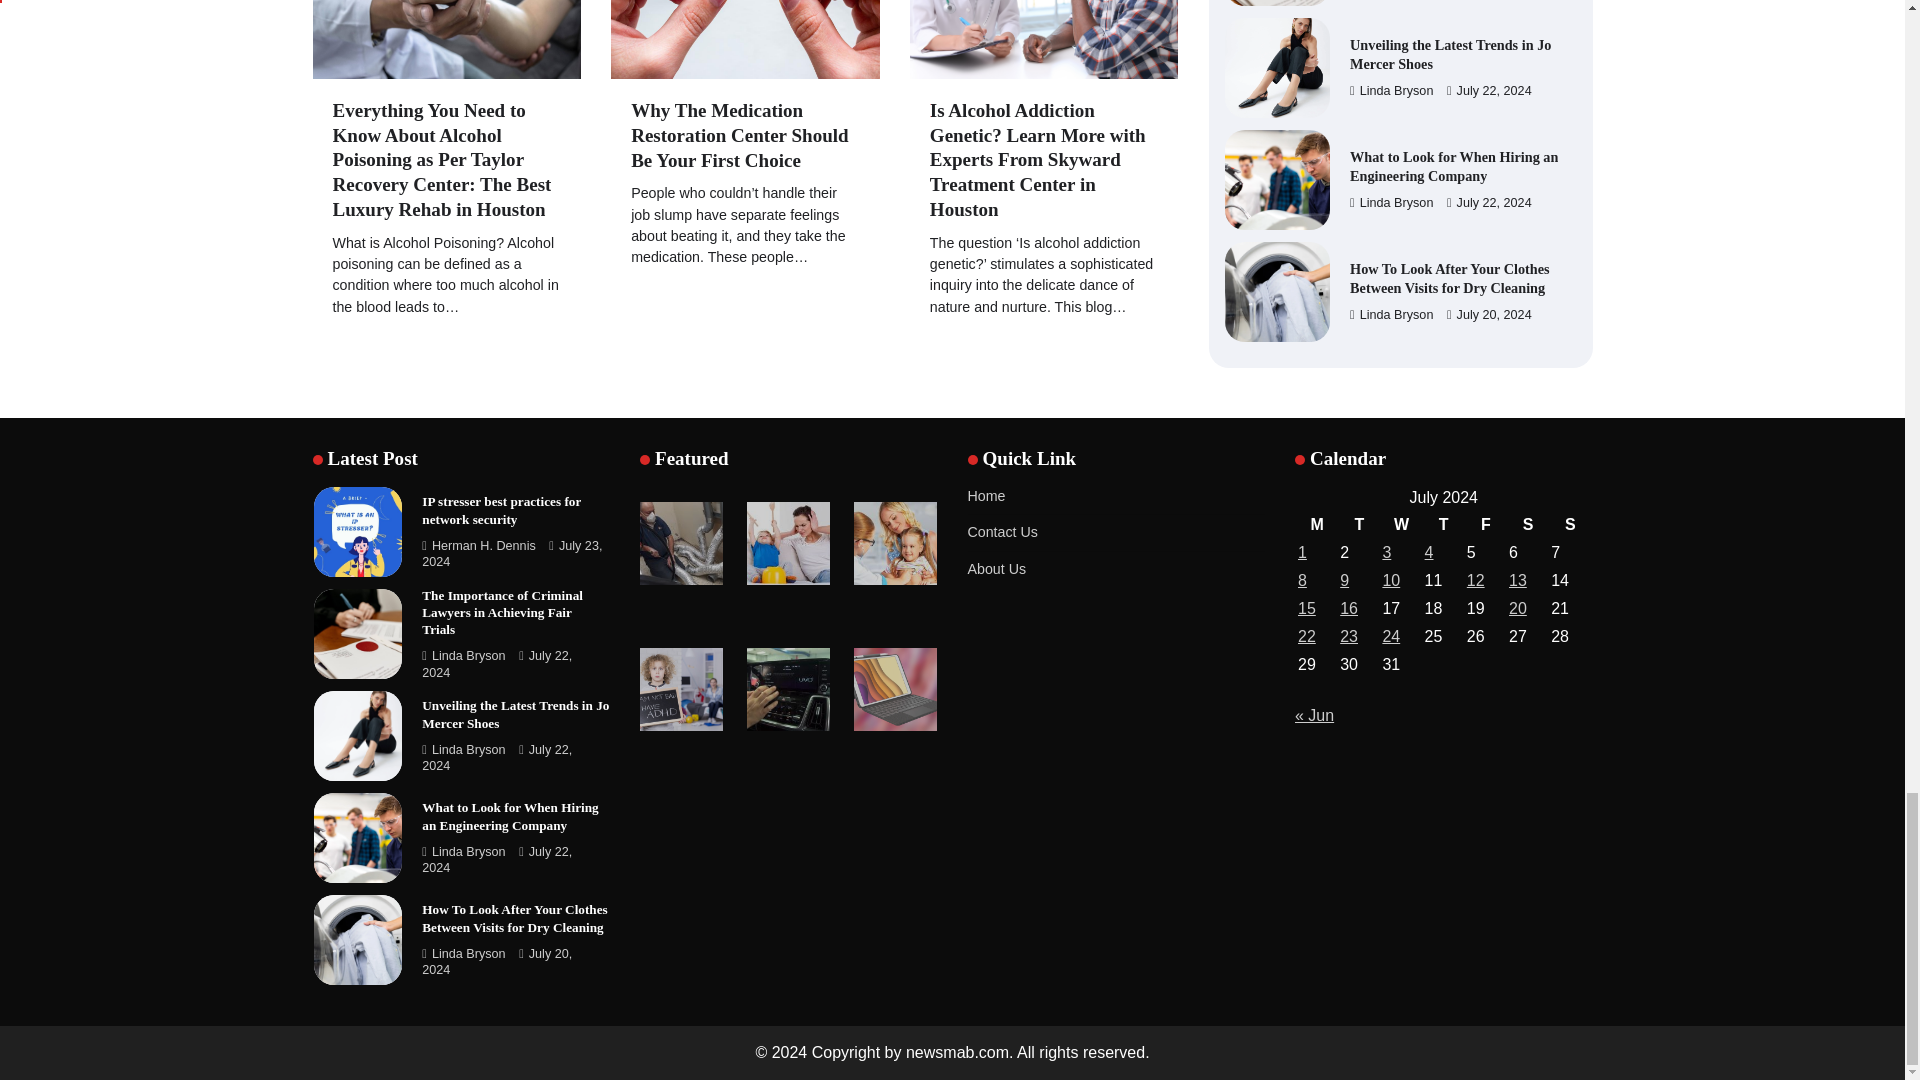 This screenshot has width=1920, height=1080. I want to click on Sunday, so click(1569, 524).